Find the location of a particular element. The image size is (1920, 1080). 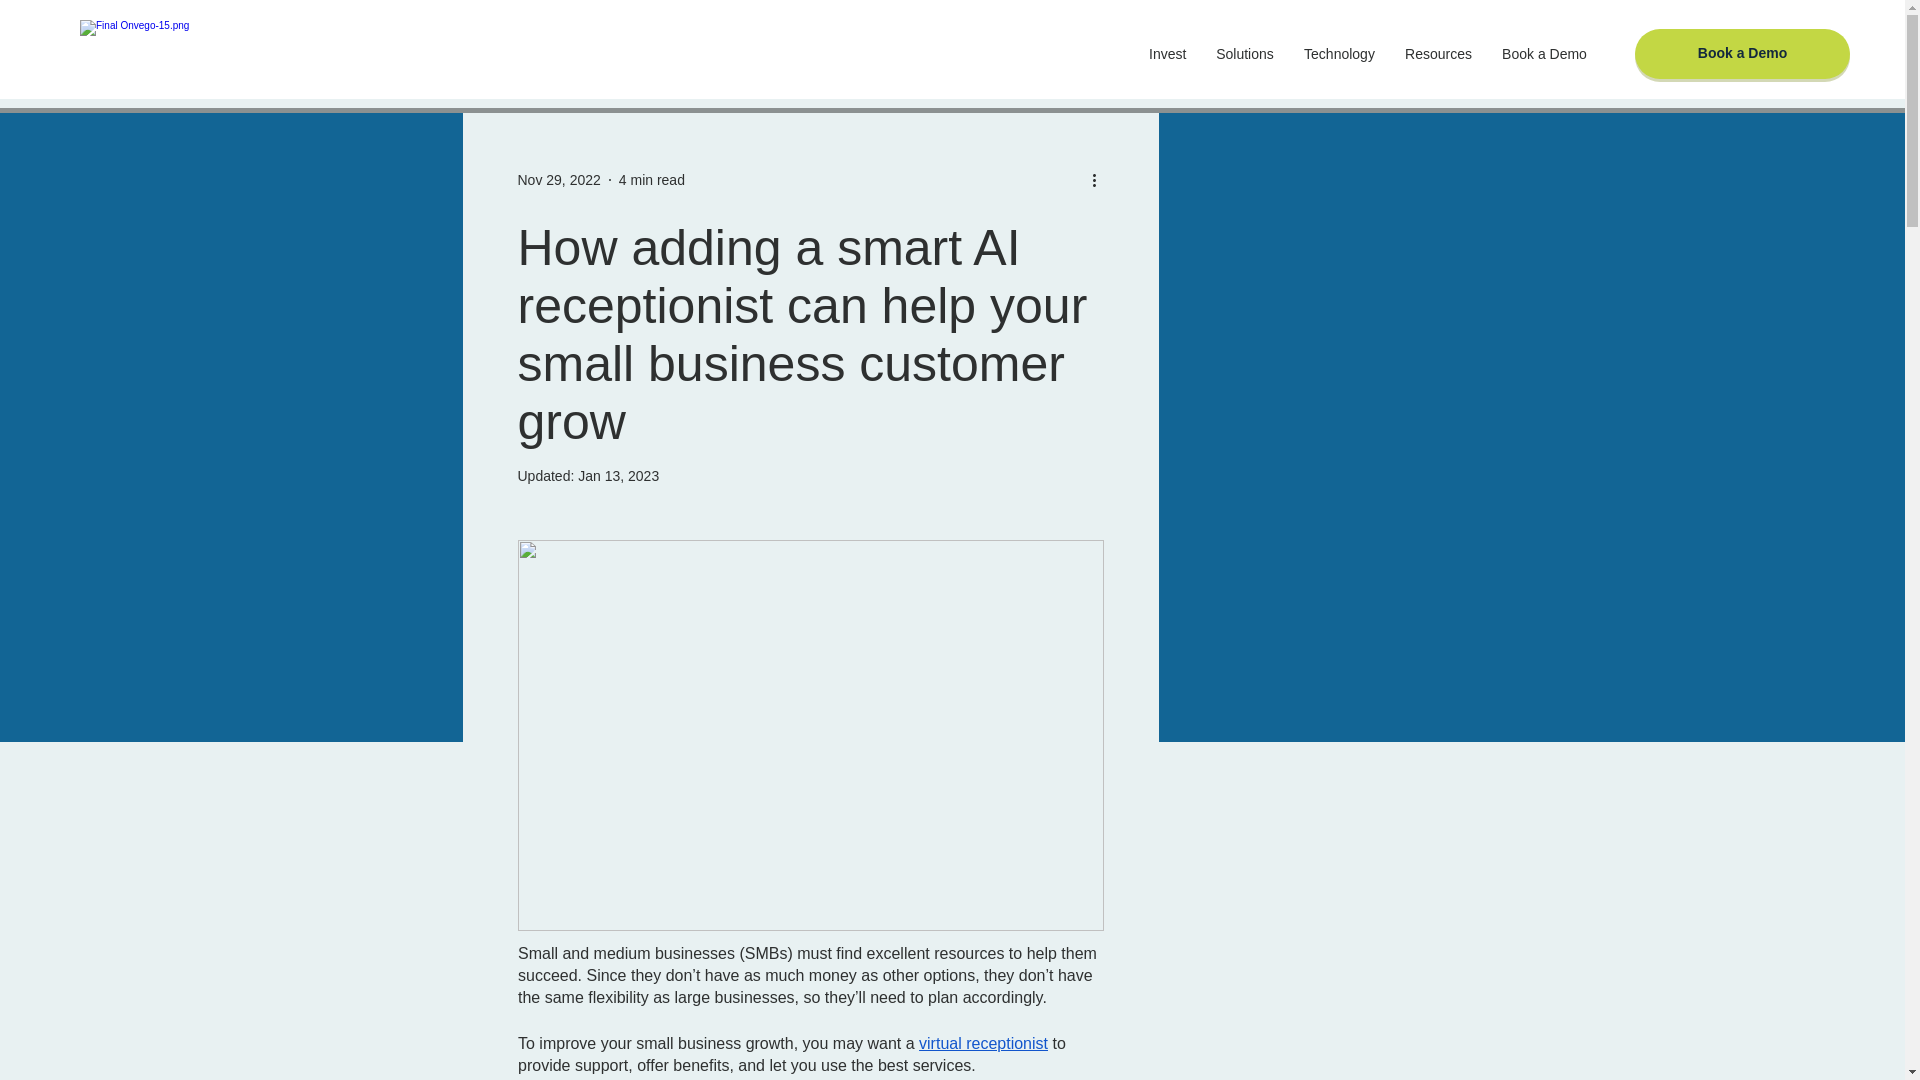

Resources is located at coordinates (1438, 54).